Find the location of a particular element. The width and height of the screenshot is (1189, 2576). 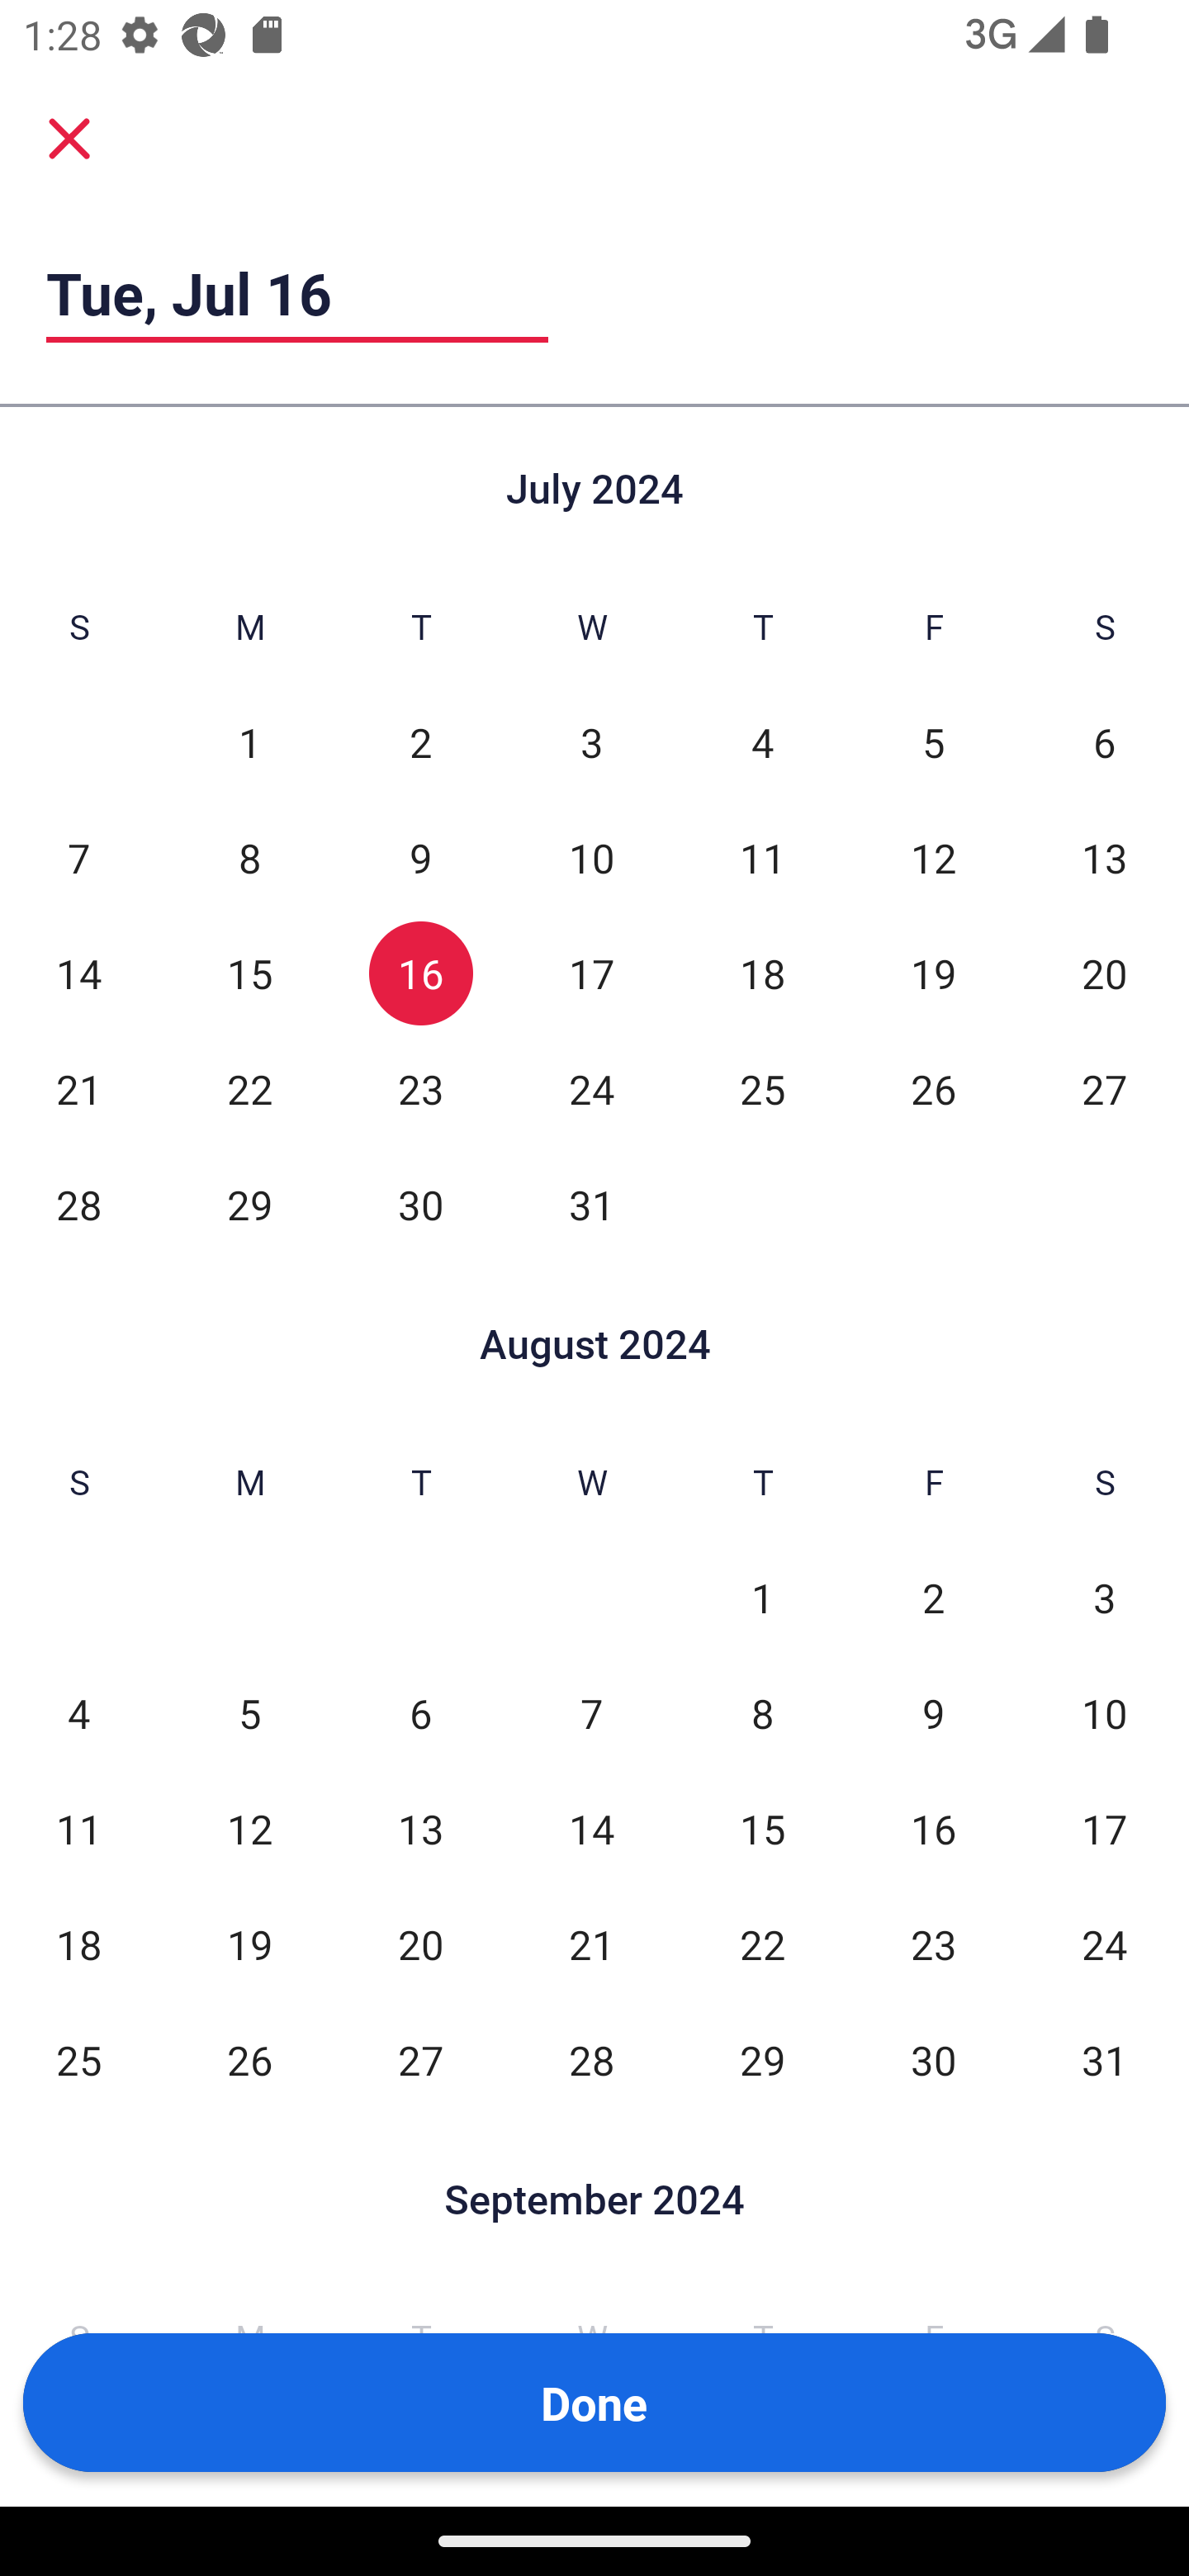

Tue, Jul 16 is located at coordinates (297, 293).